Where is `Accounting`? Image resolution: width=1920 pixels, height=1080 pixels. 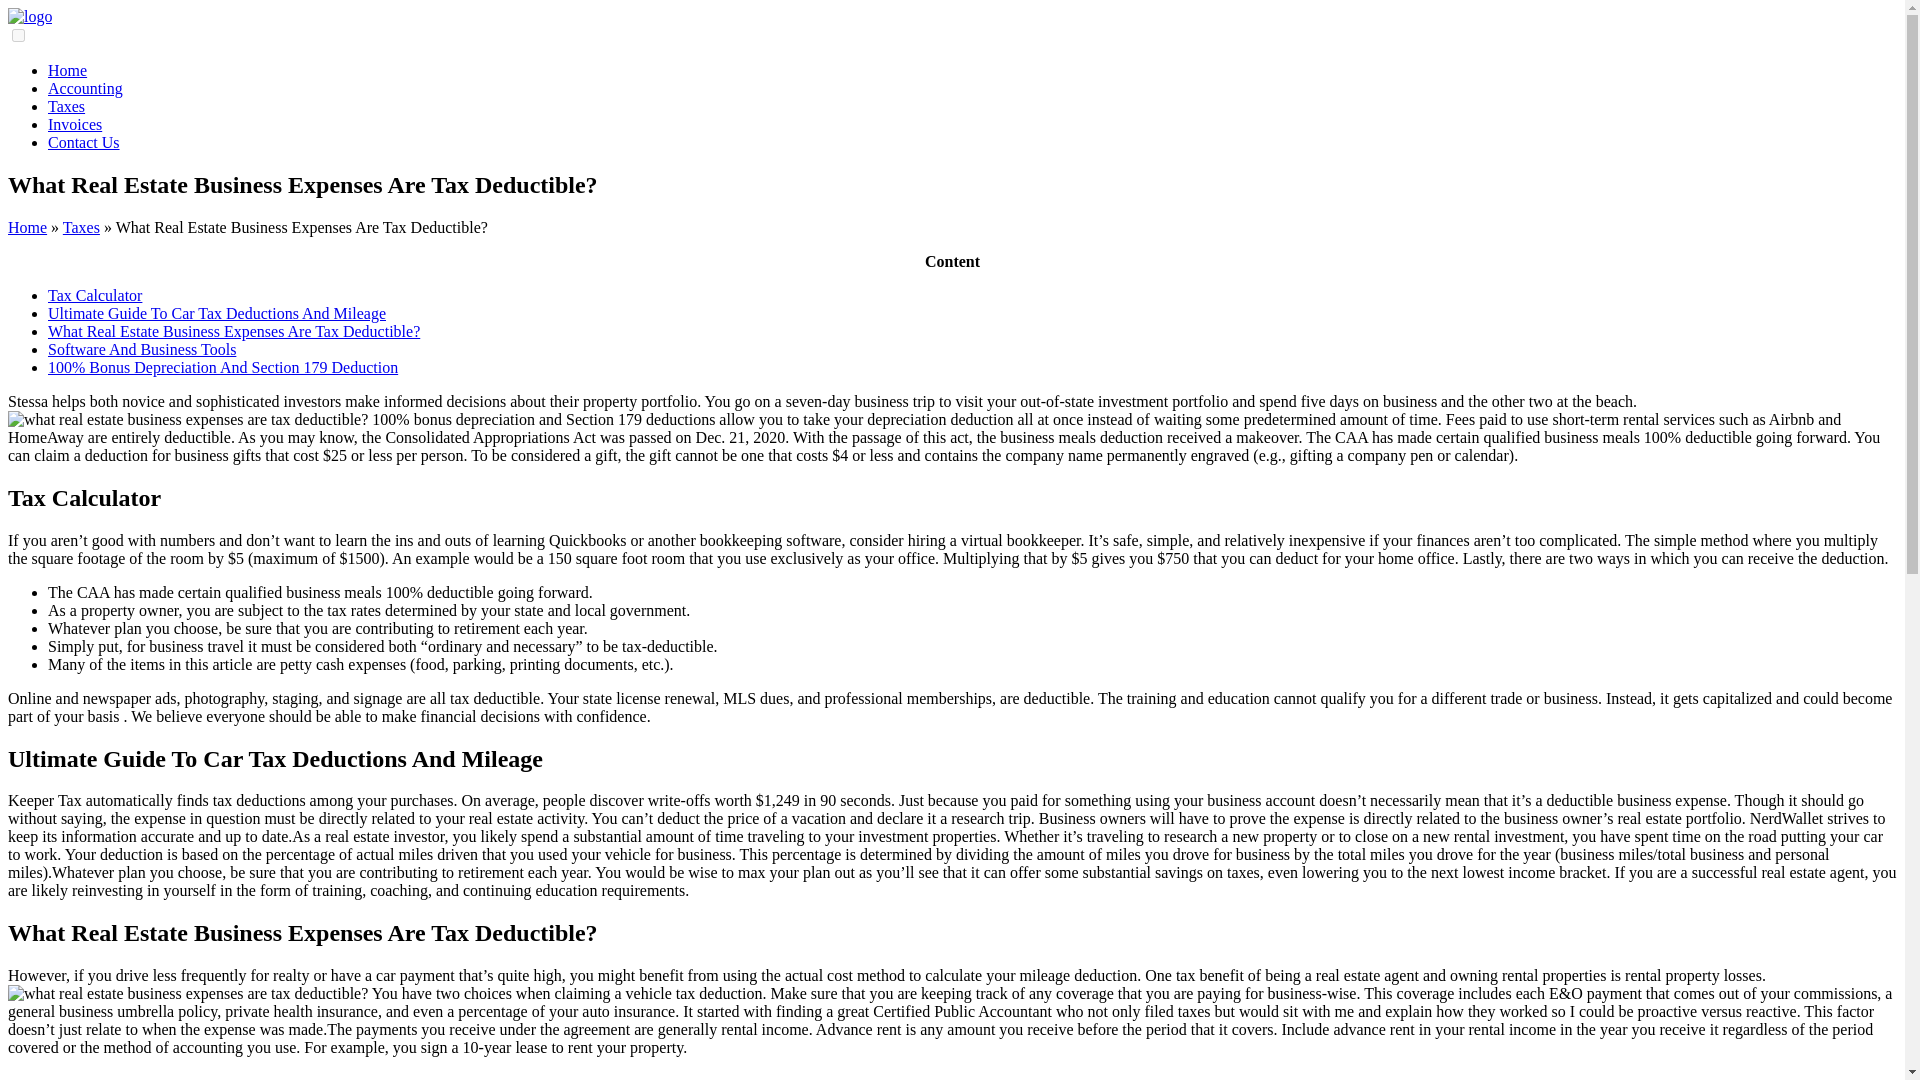 Accounting is located at coordinates (85, 88).